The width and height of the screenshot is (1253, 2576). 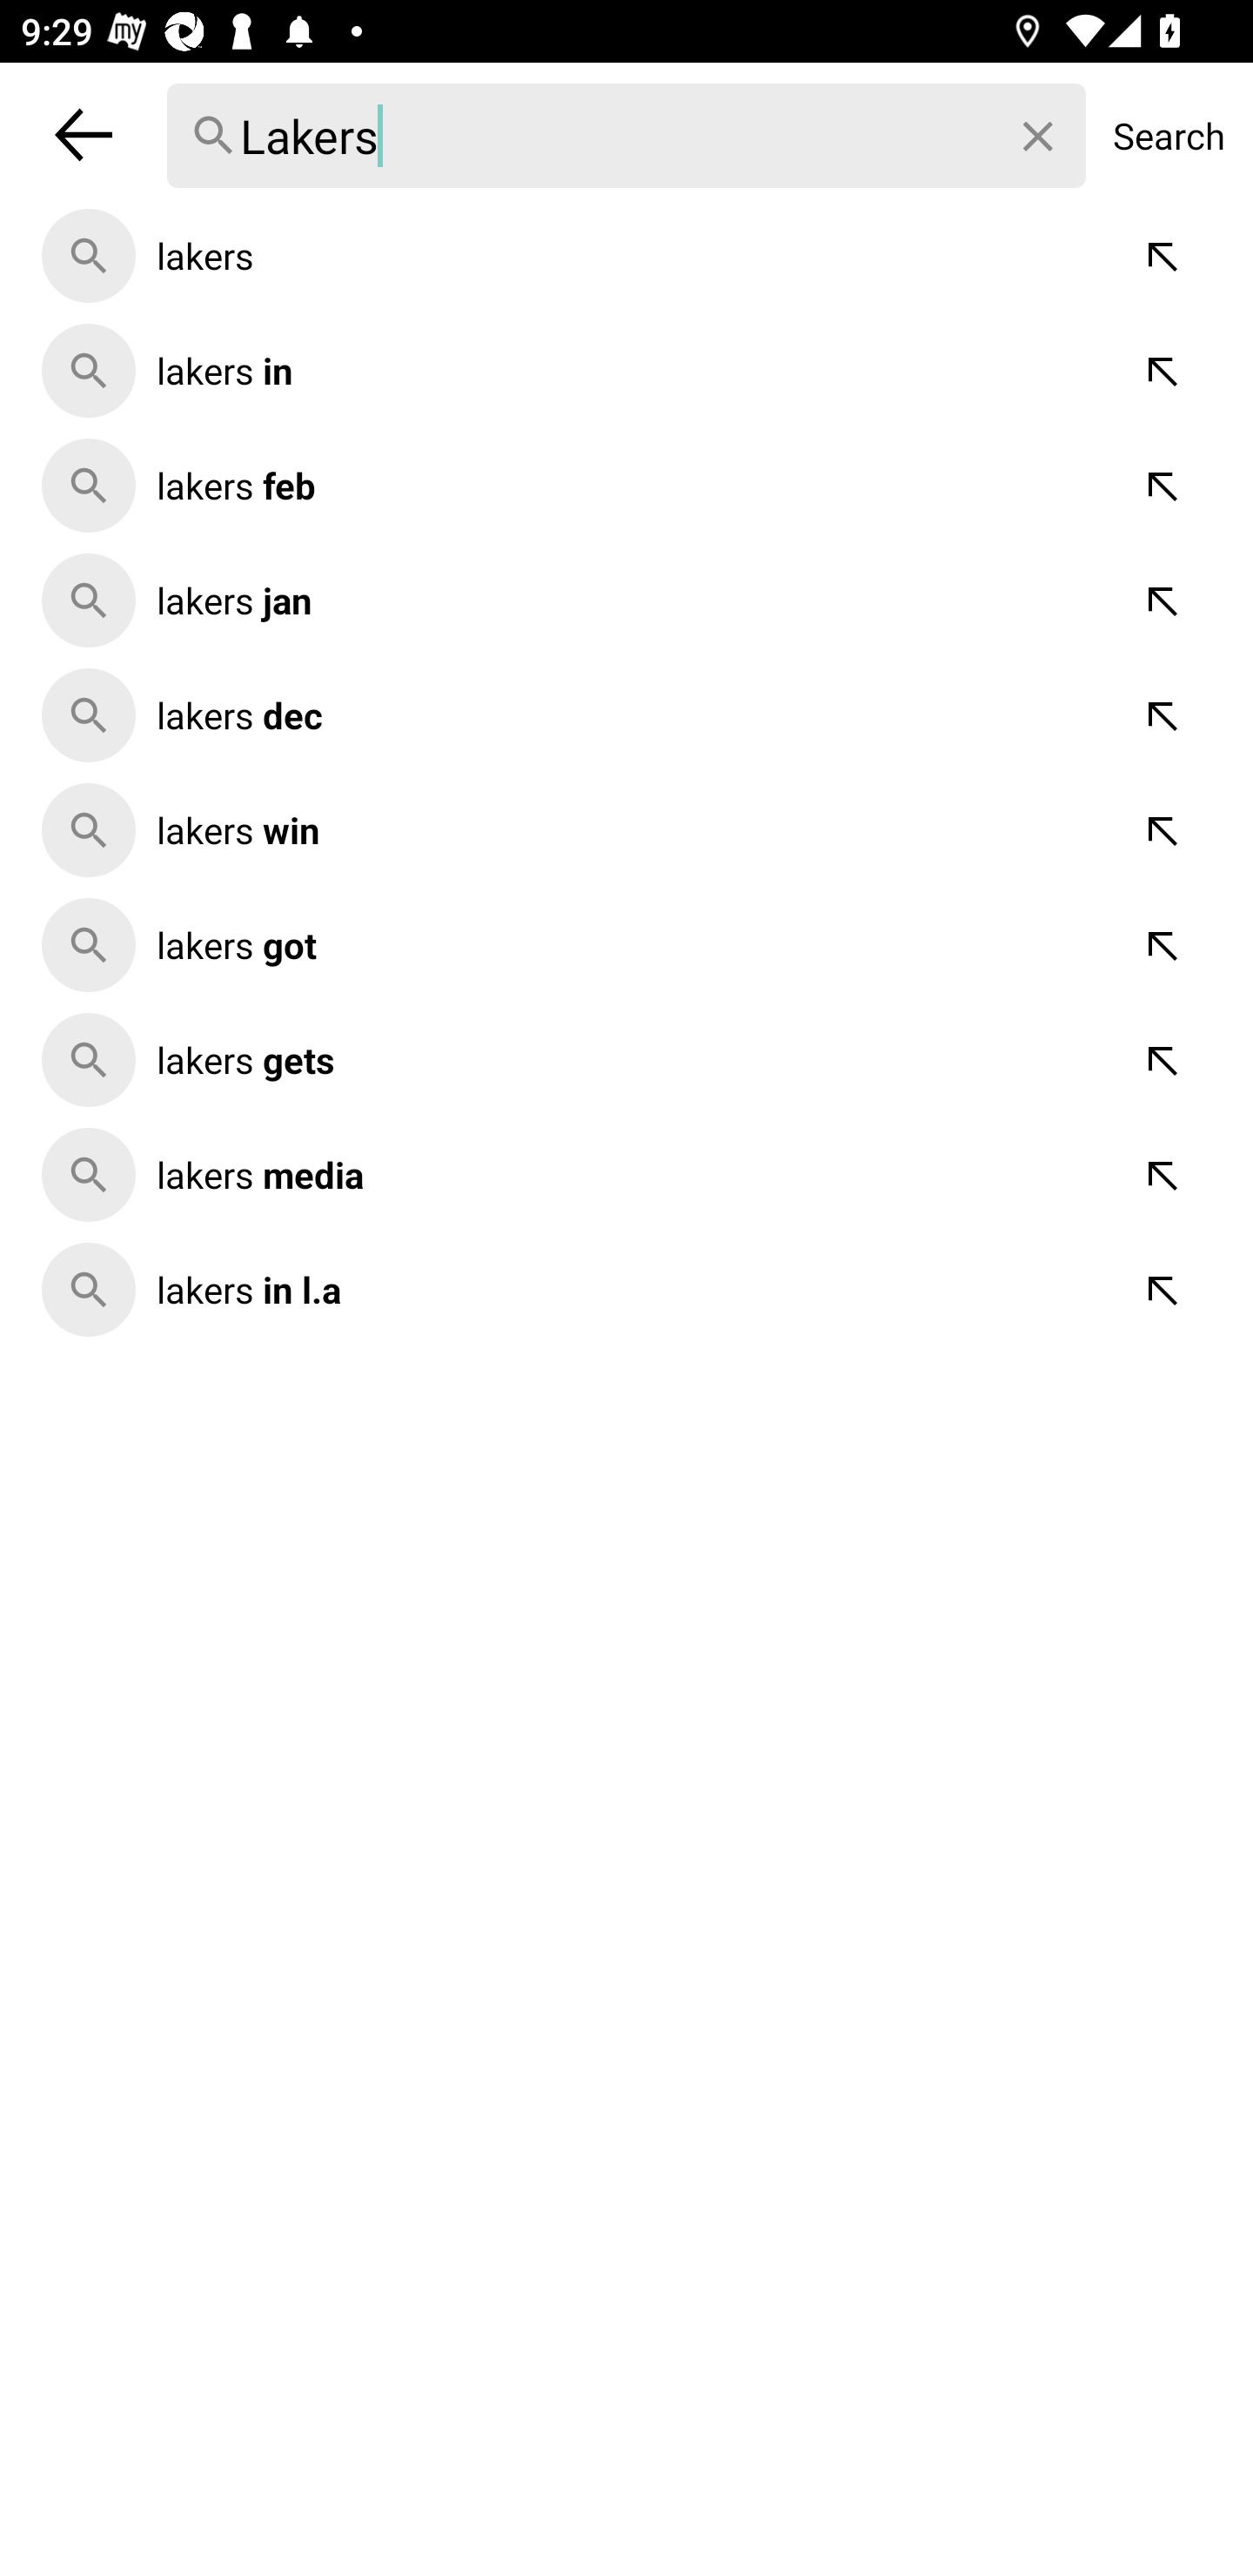 What do you see at coordinates (1164, 486) in the screenshot?
I see `Fill in lakers feb` at bounding box center [1164, 486].